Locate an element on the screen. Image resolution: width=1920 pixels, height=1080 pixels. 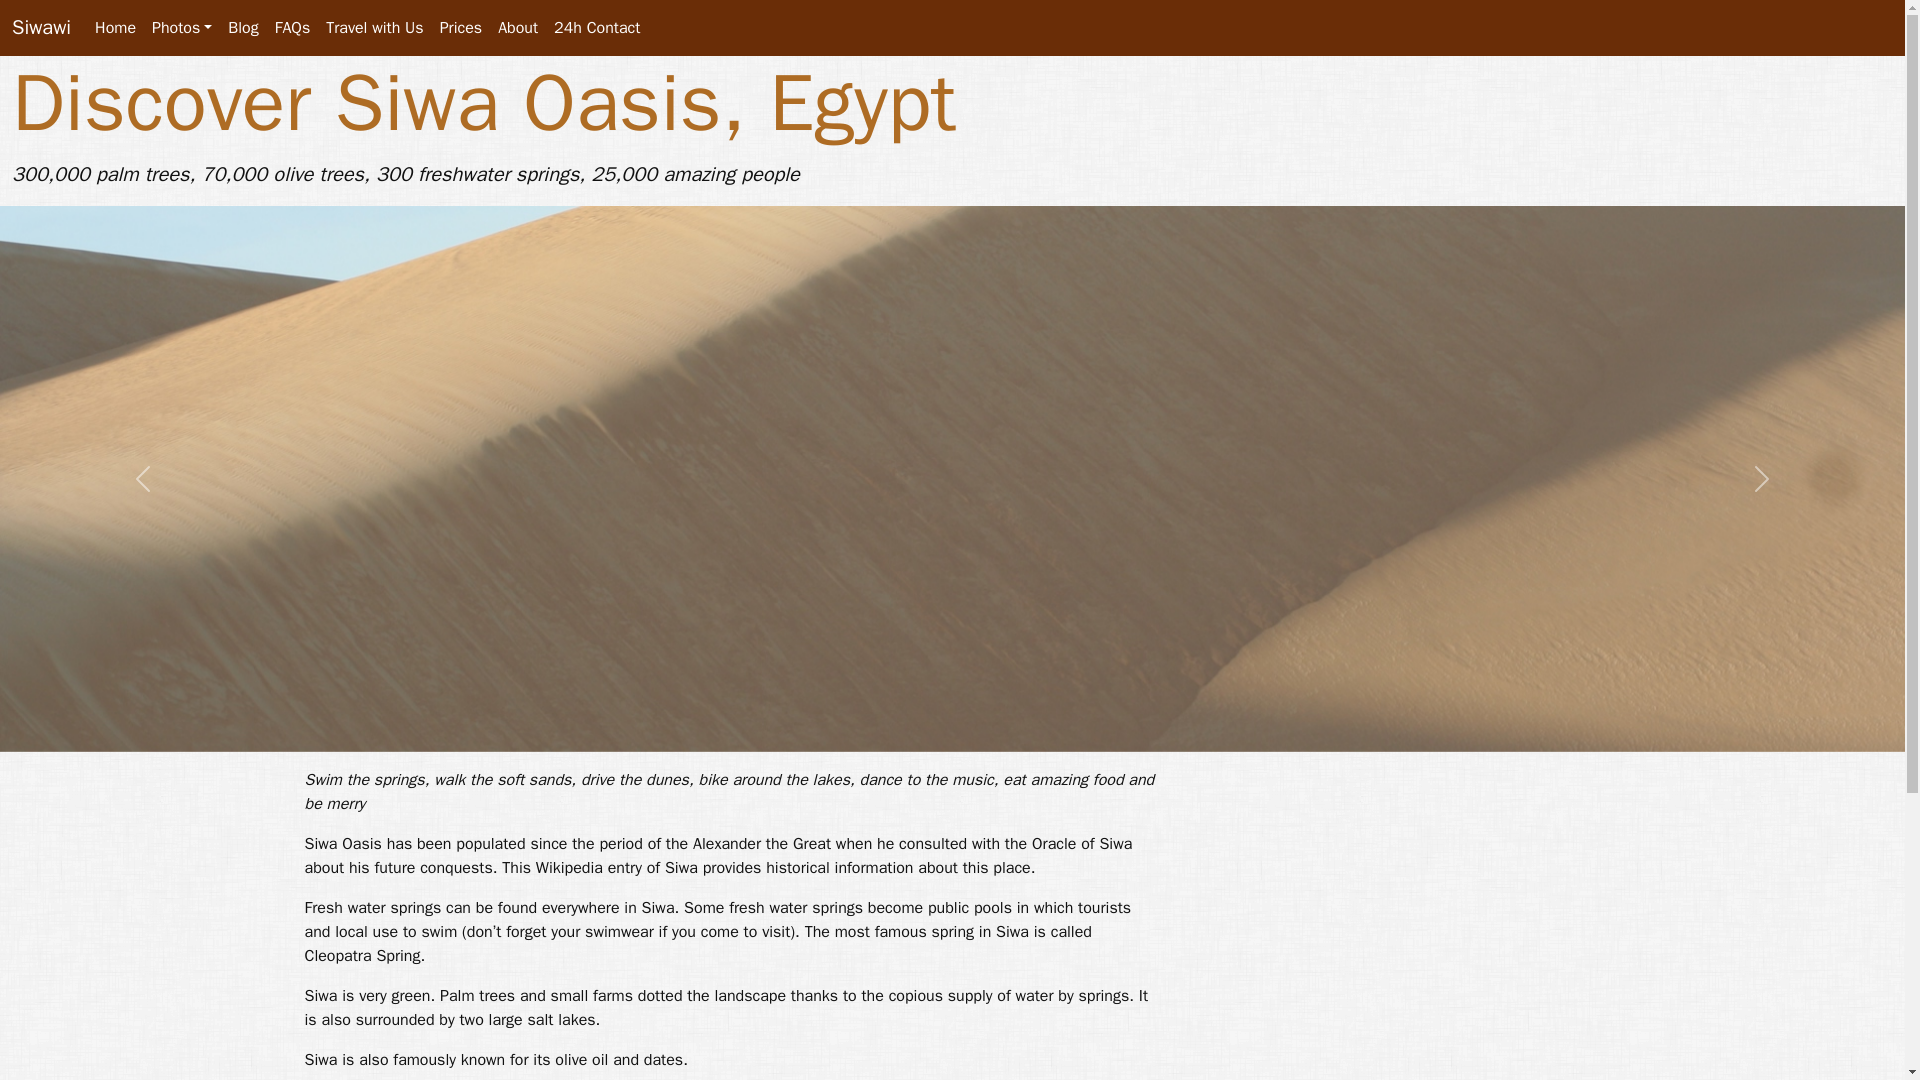
FAQs is located at coordinates (292, 27).